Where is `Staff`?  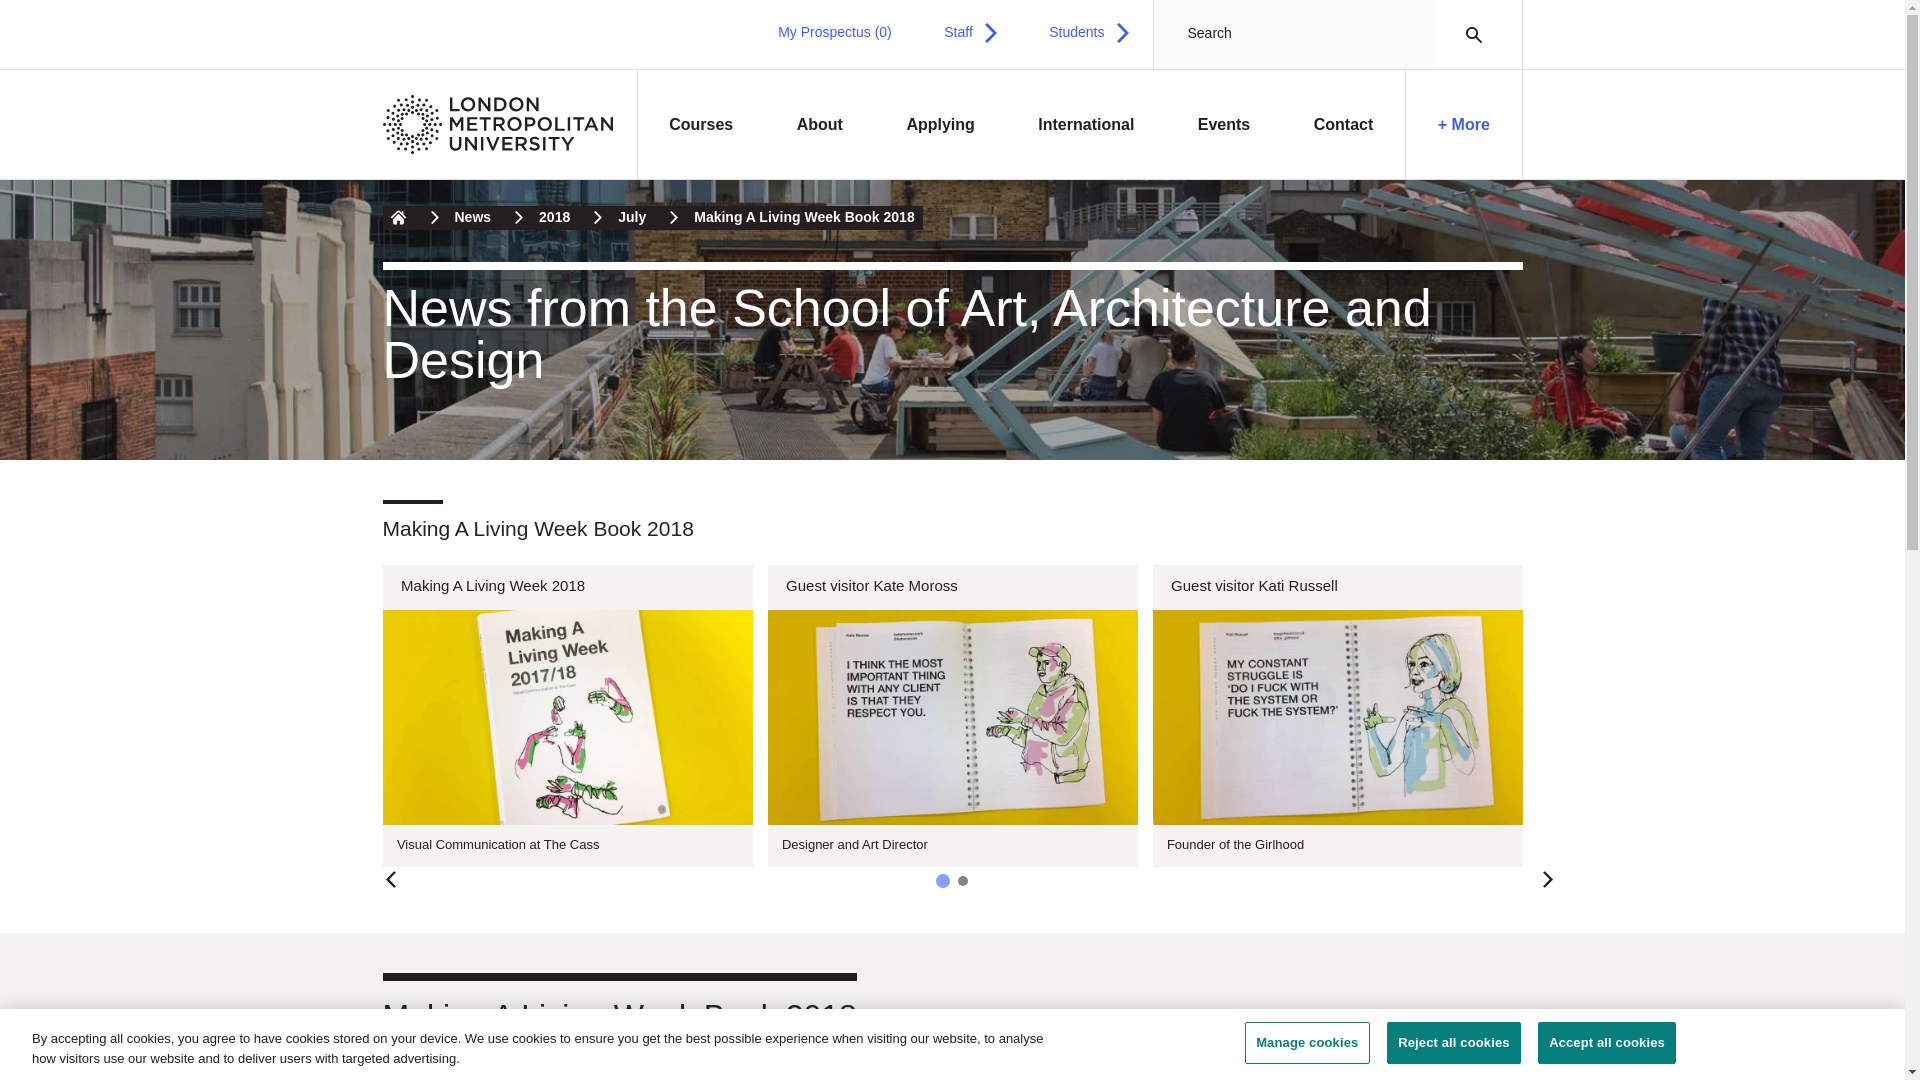
Staff is located at coordinates (970, 32).